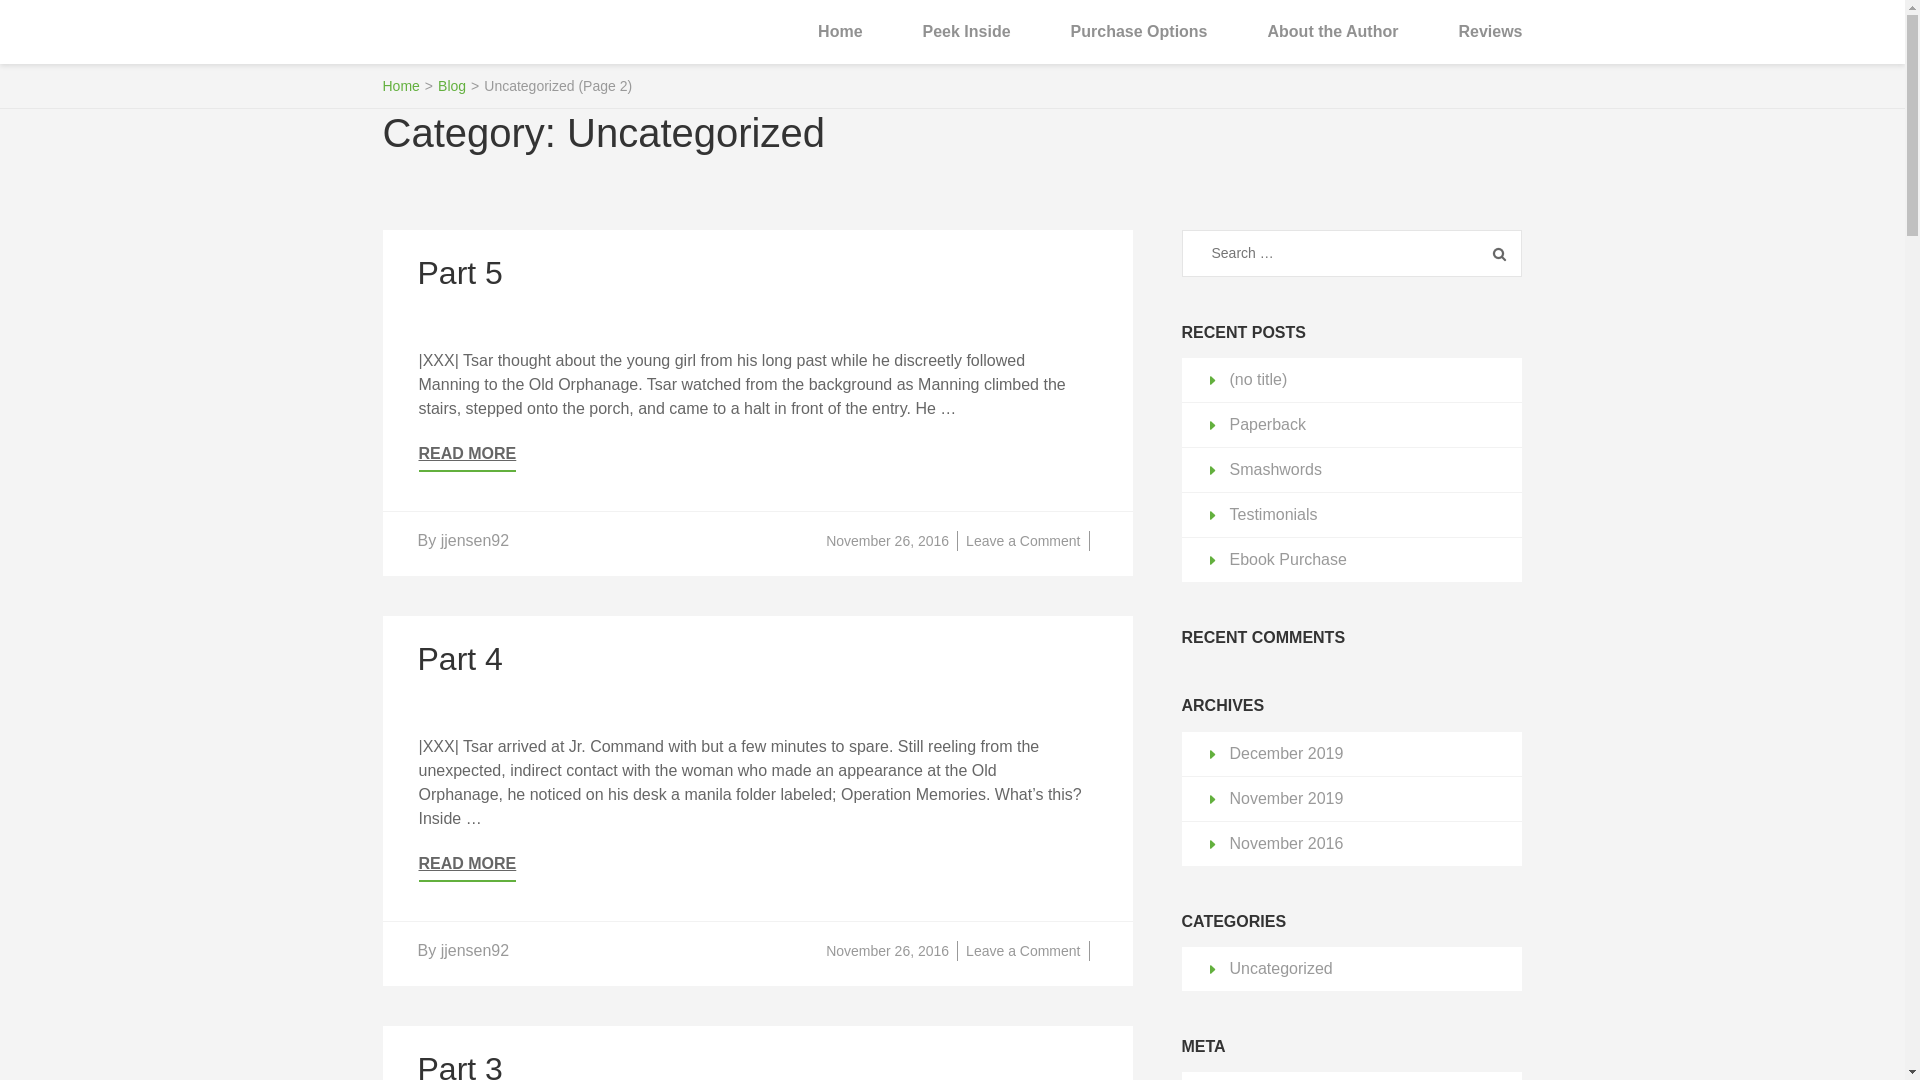  Describe the element at coordinates (488, 46) in the screenshot. I see `November 26, 2016` at that location.